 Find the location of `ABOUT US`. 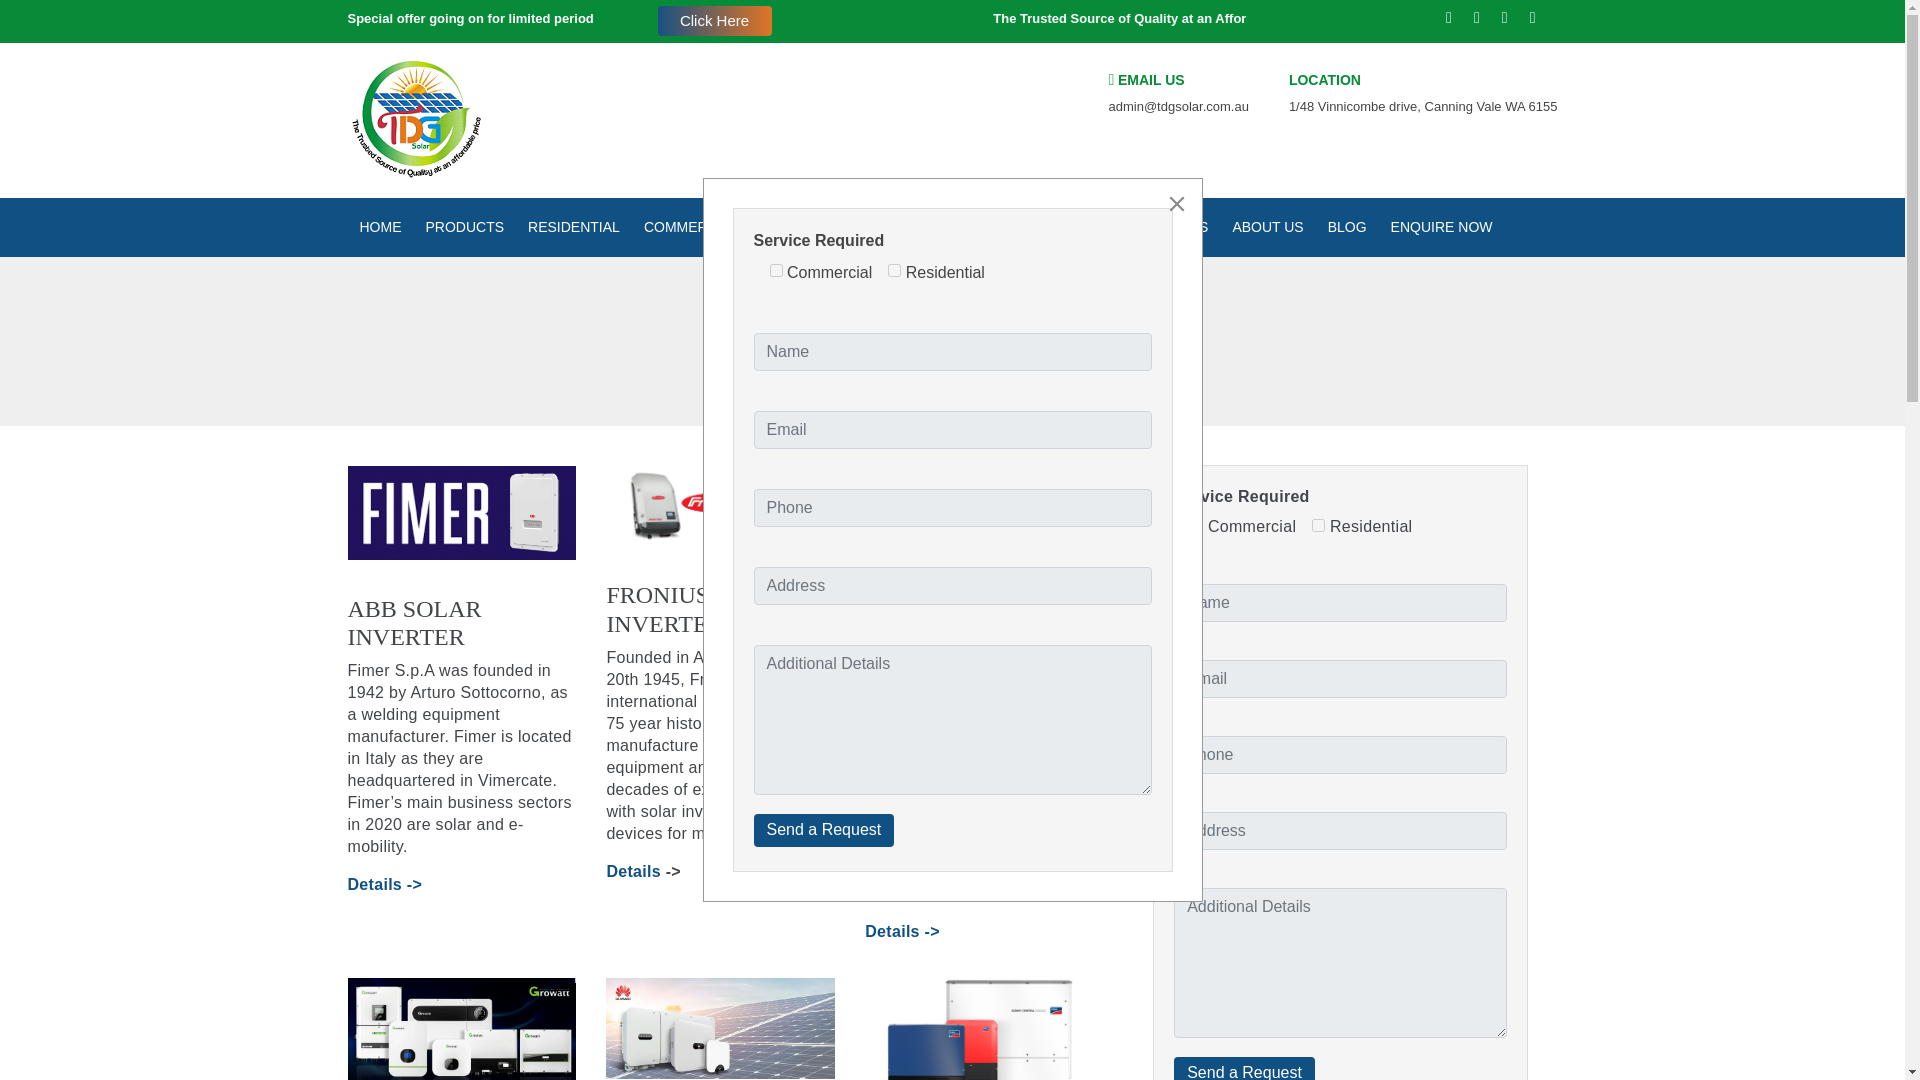

ABOUT US is located at coordinates (1267, 227).